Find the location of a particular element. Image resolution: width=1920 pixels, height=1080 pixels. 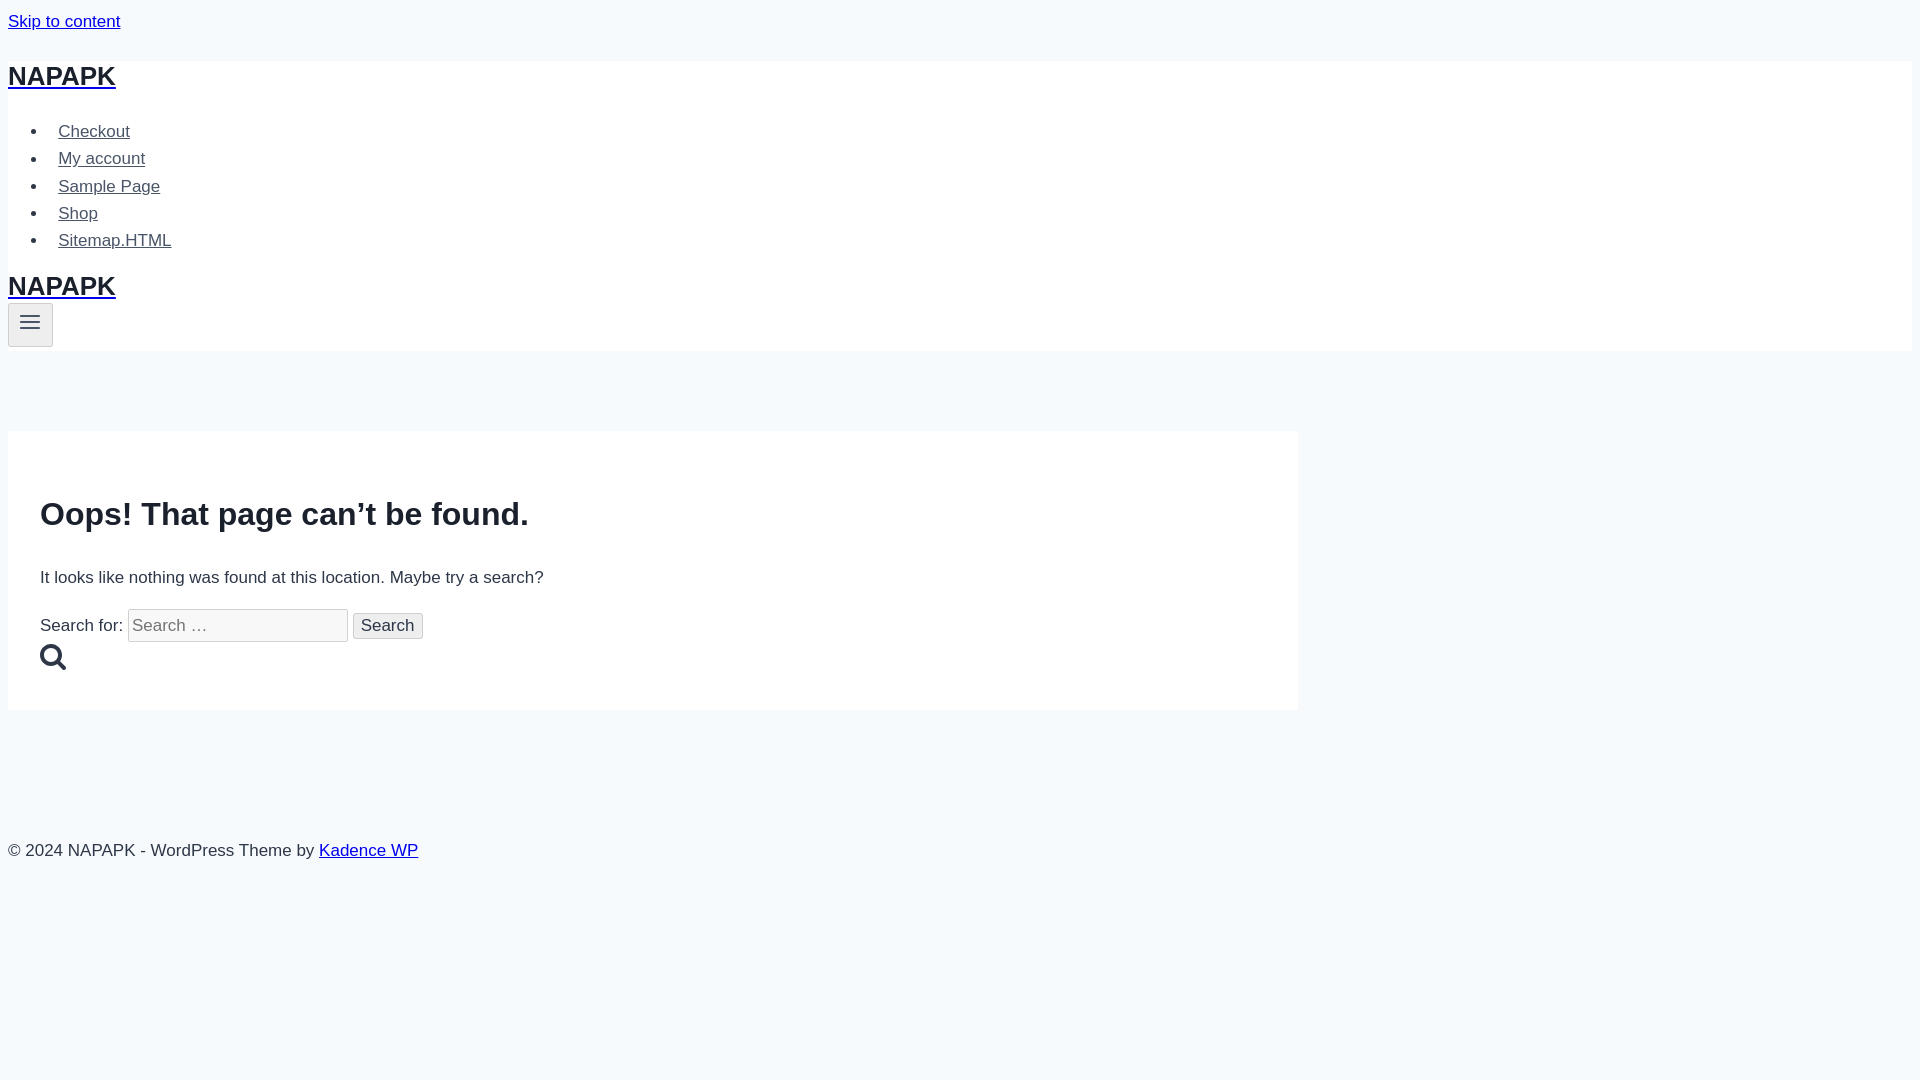

Toggle Menu is located at coordinates (30, 321).